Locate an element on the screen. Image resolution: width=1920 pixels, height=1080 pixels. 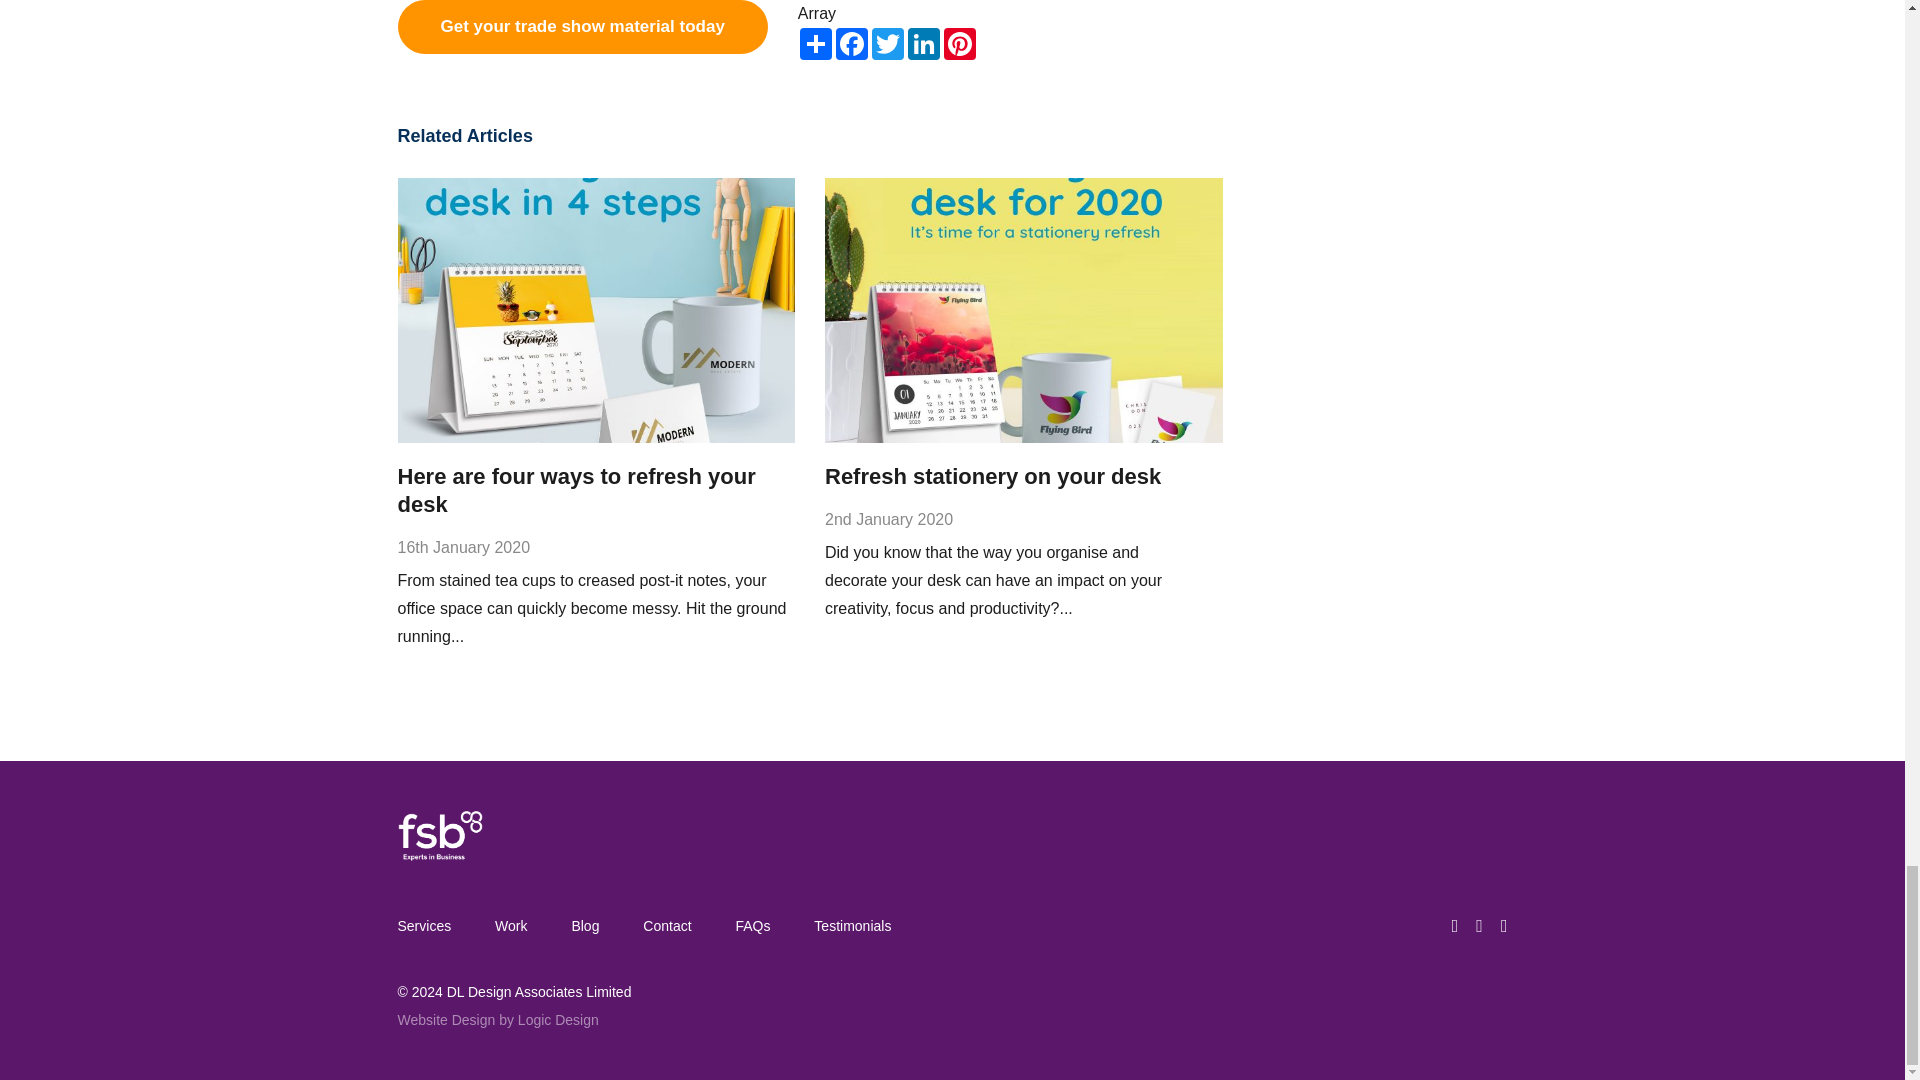
LinkedIn is located at coordinates (924, 44).